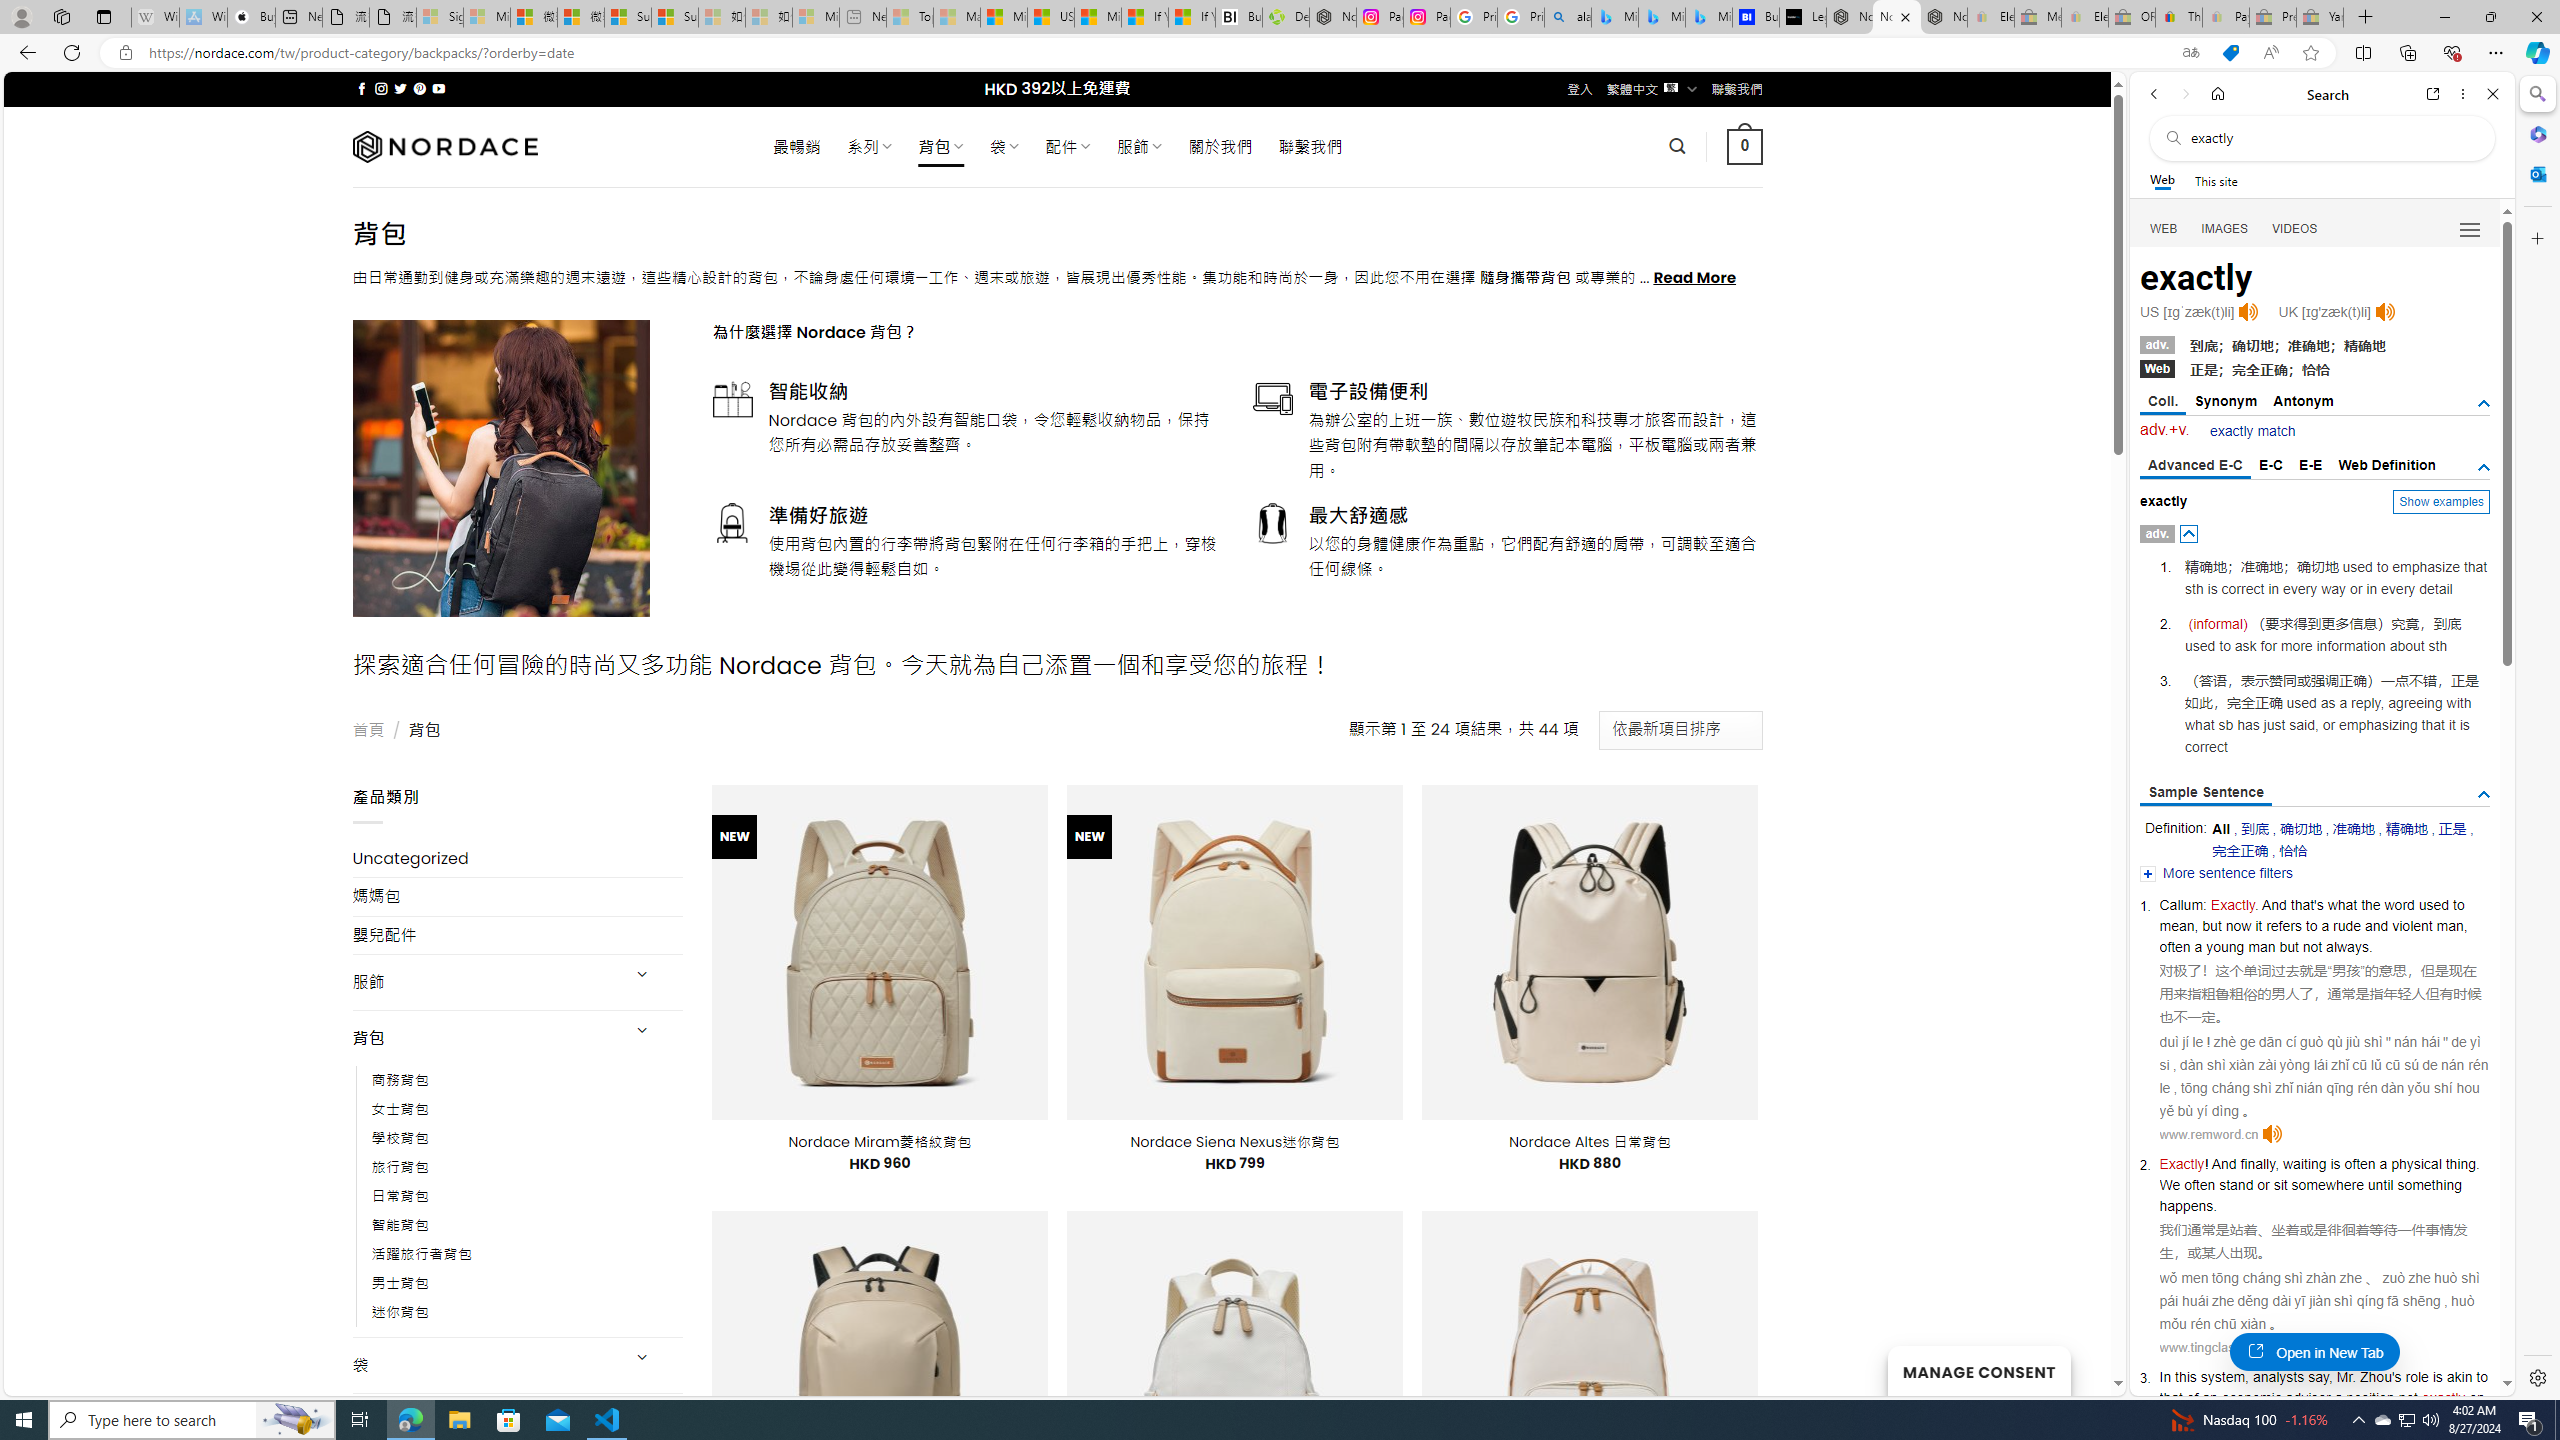  What do you see at coordinates (1696, 277) in the screenshot?
I see `Read More` at bounding box center [1696, 277].